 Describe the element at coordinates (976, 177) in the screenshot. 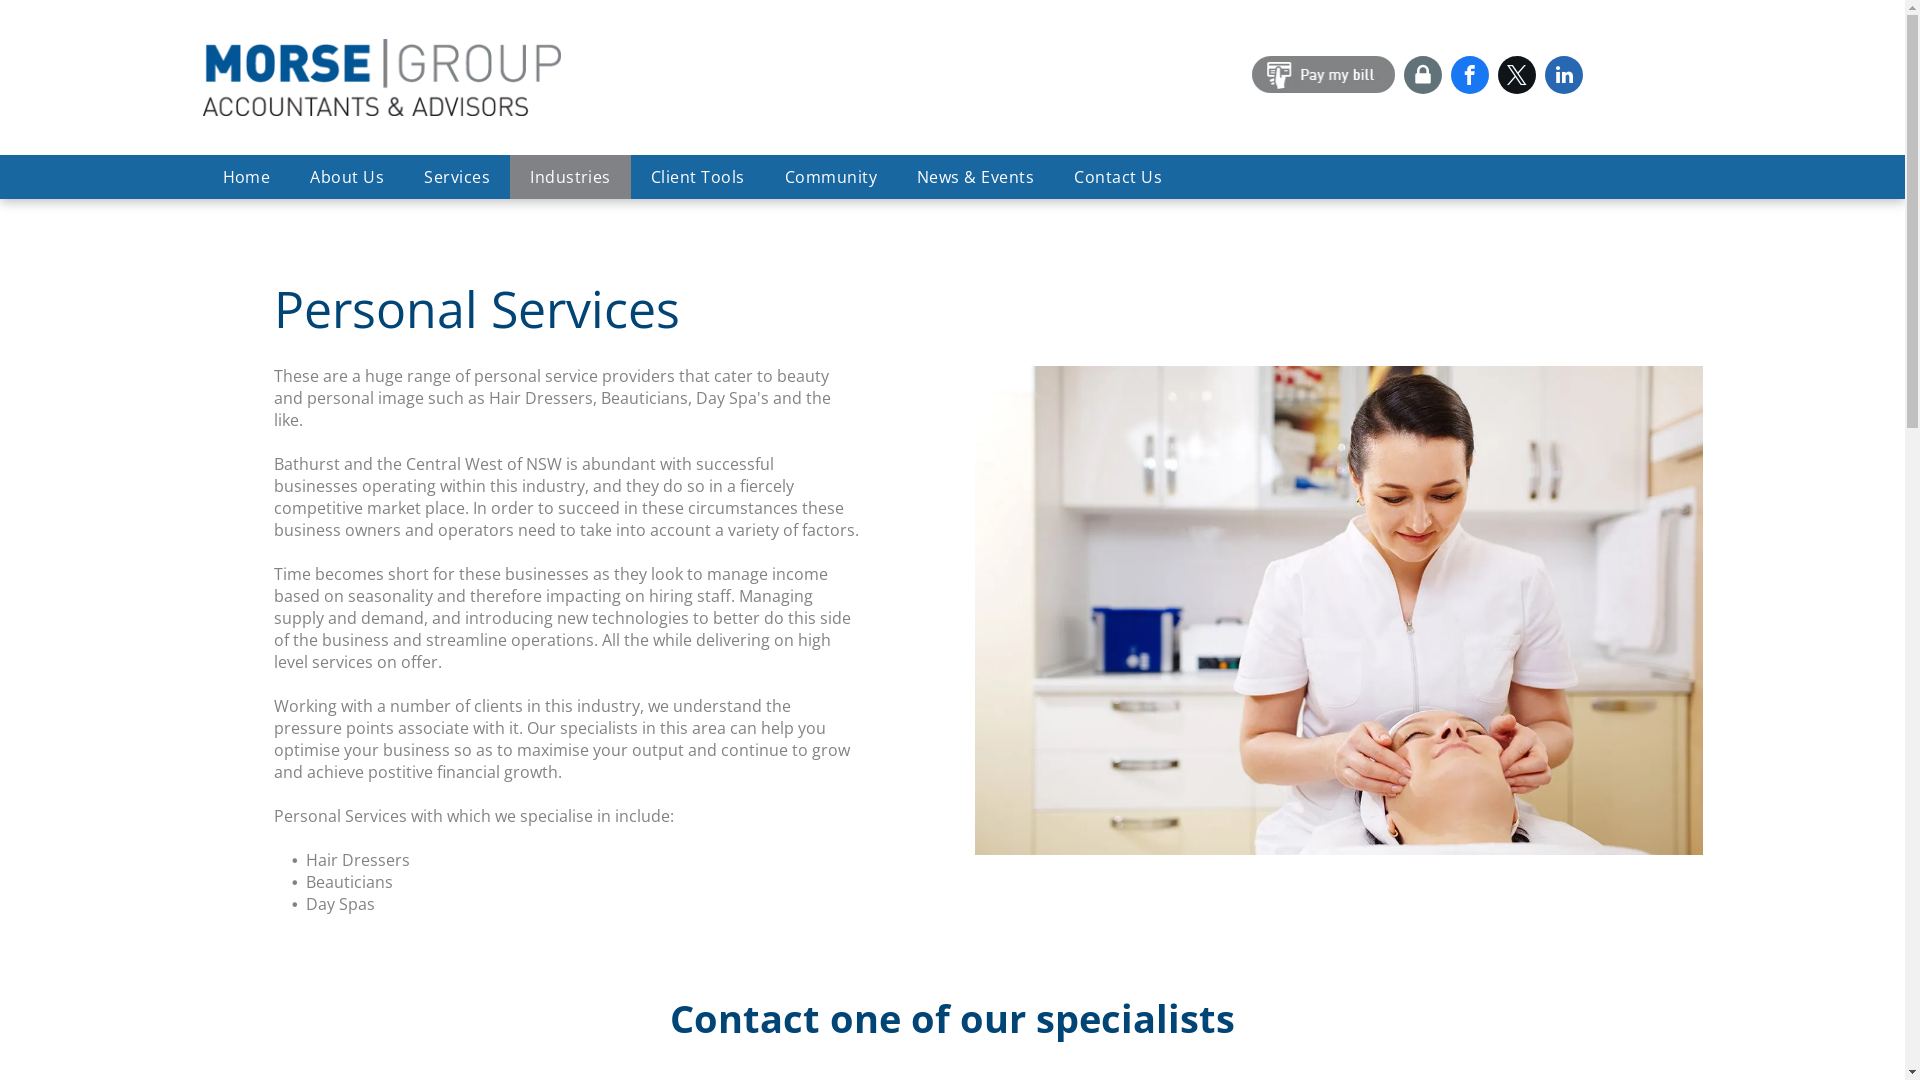

I see `News & Events` at that location.